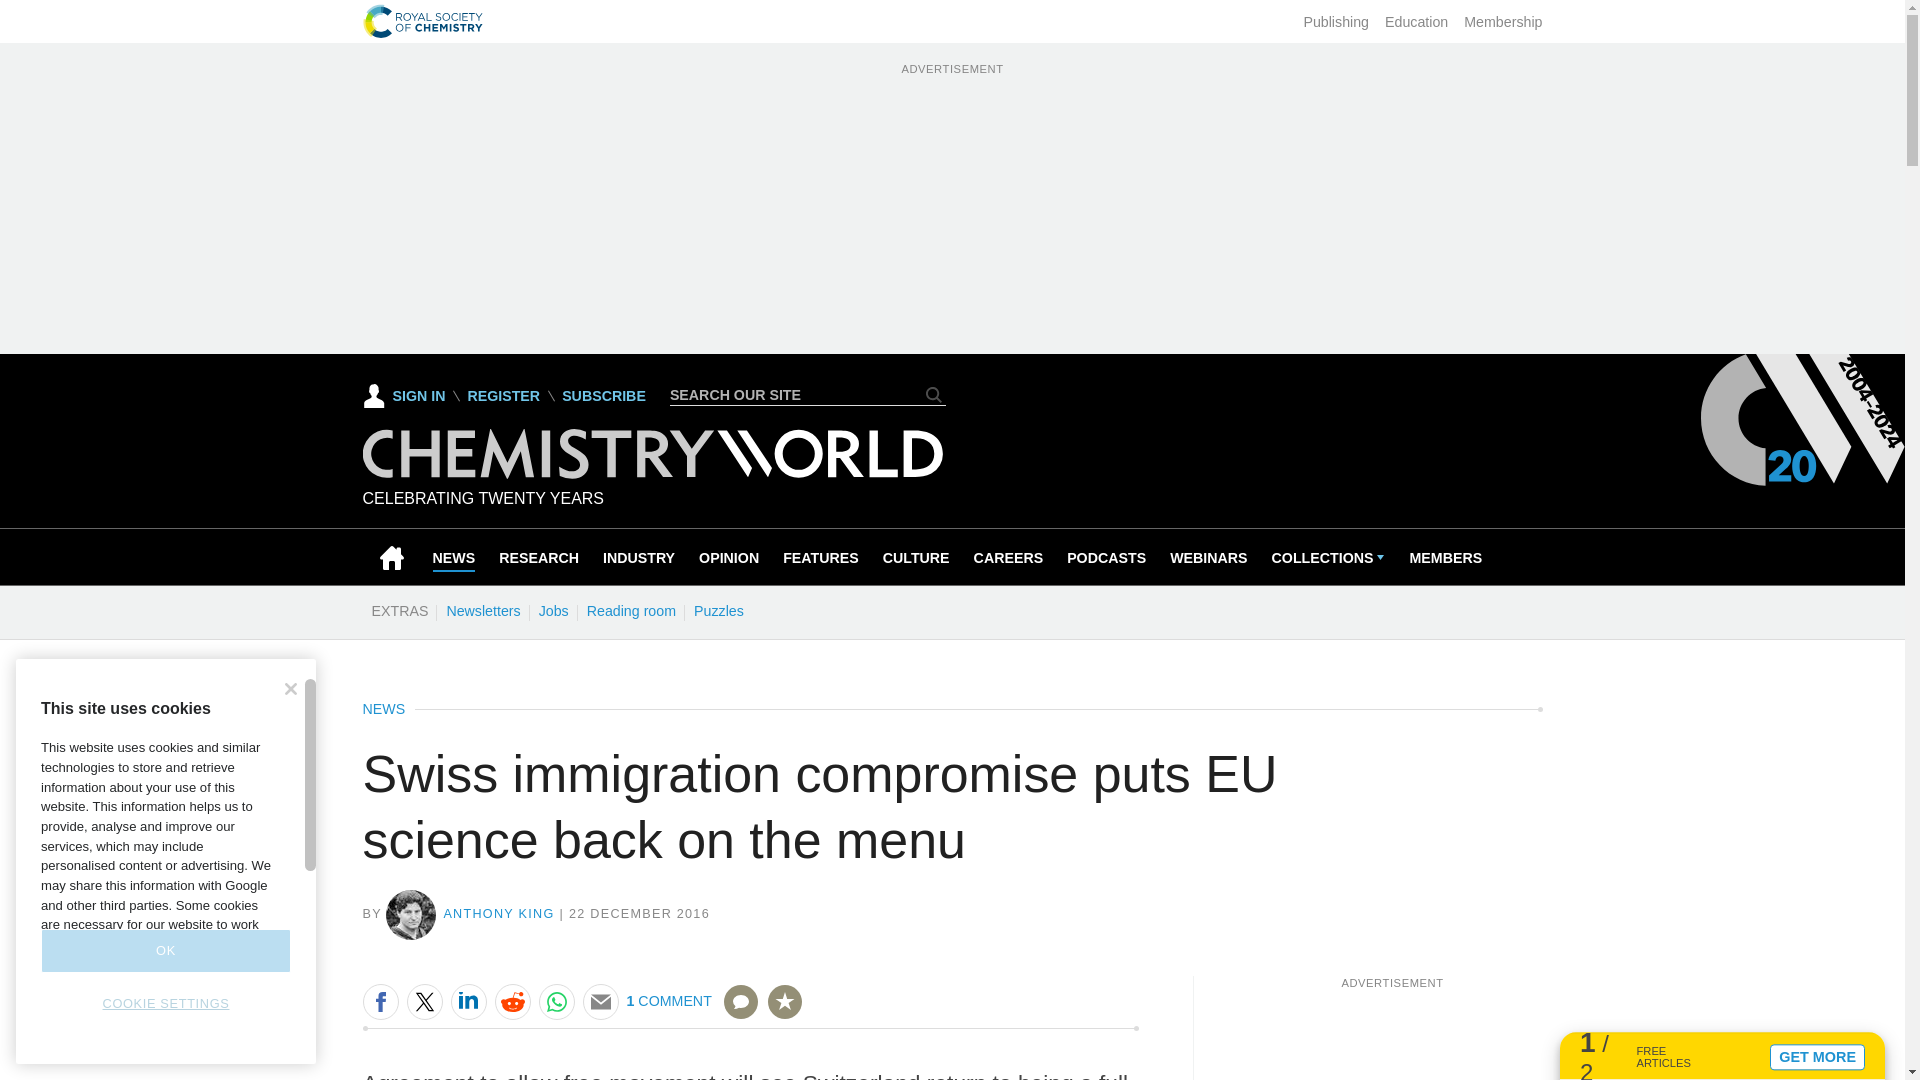  Describe the element at coordinates (483, 610) in the screenshot. I see `Newsletters` at that location.